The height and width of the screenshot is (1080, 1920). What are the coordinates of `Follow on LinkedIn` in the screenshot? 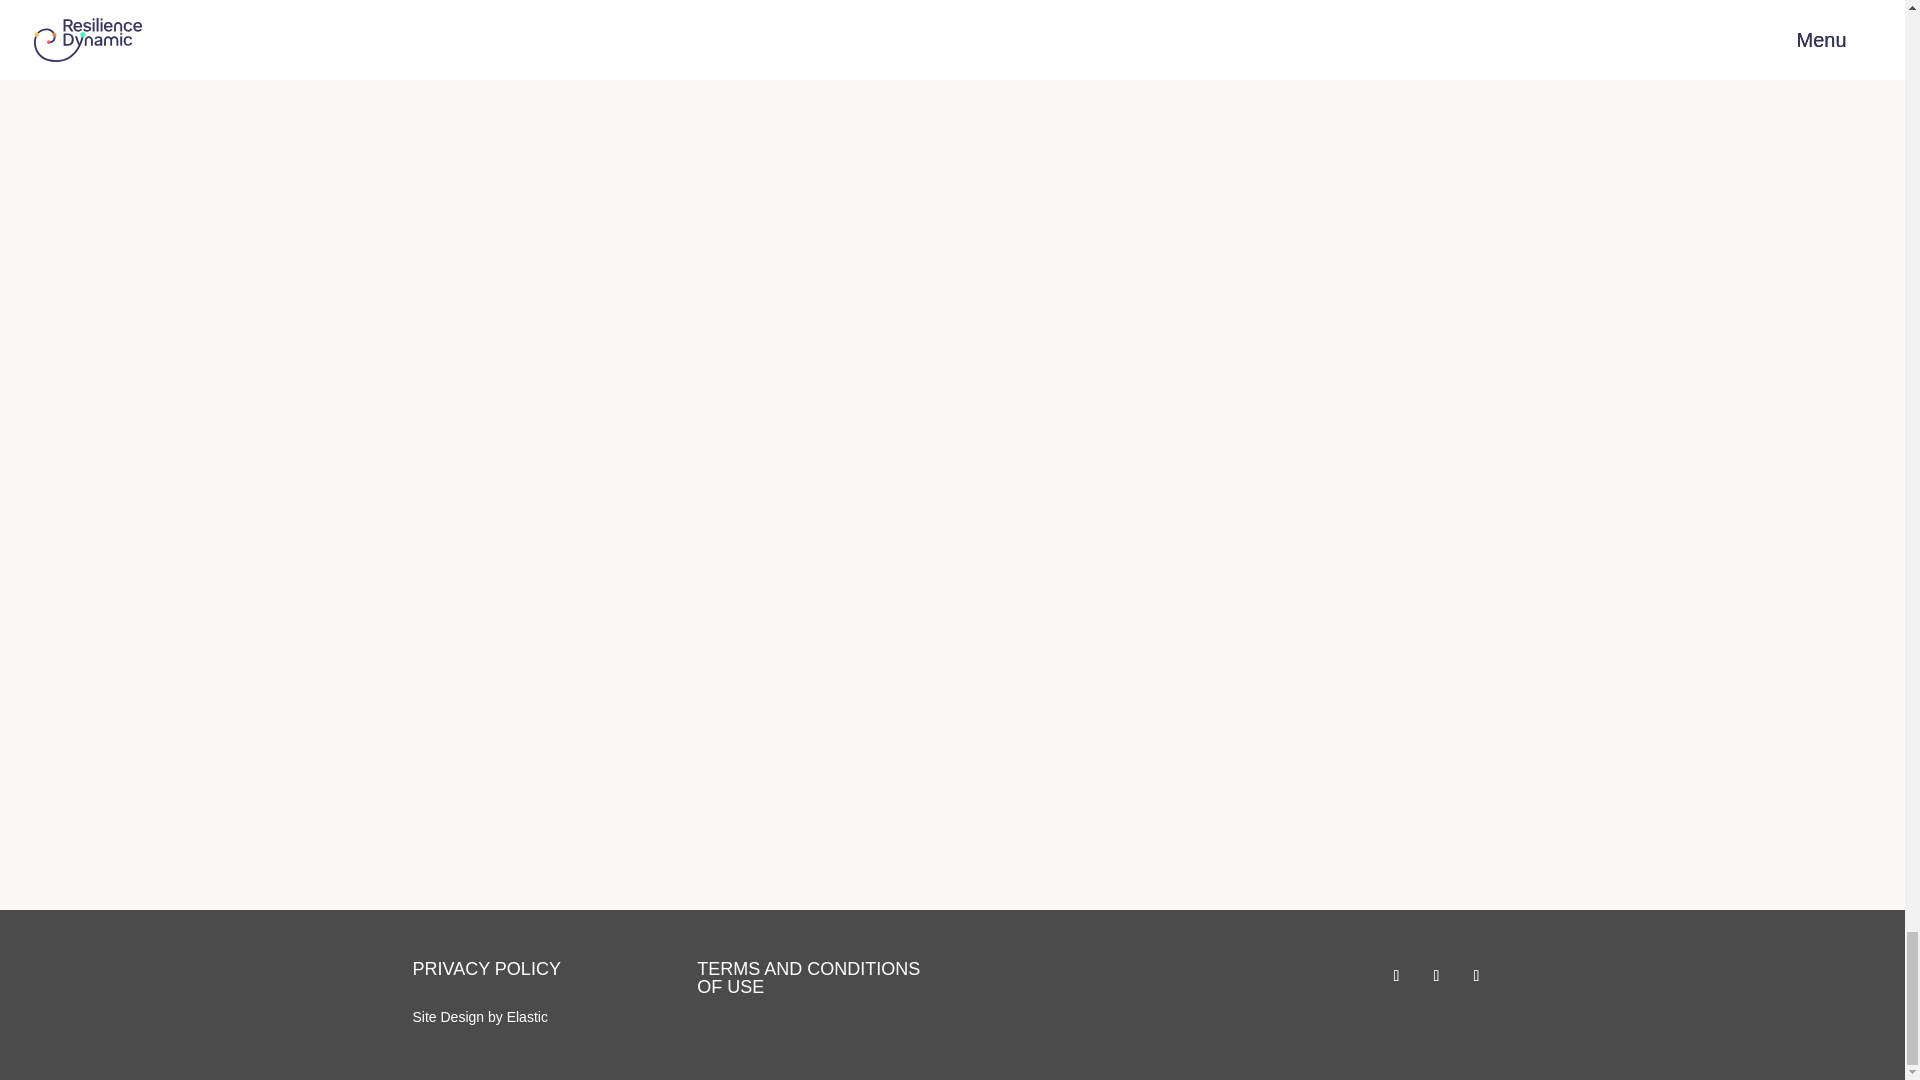 It's located at (1436, 976).